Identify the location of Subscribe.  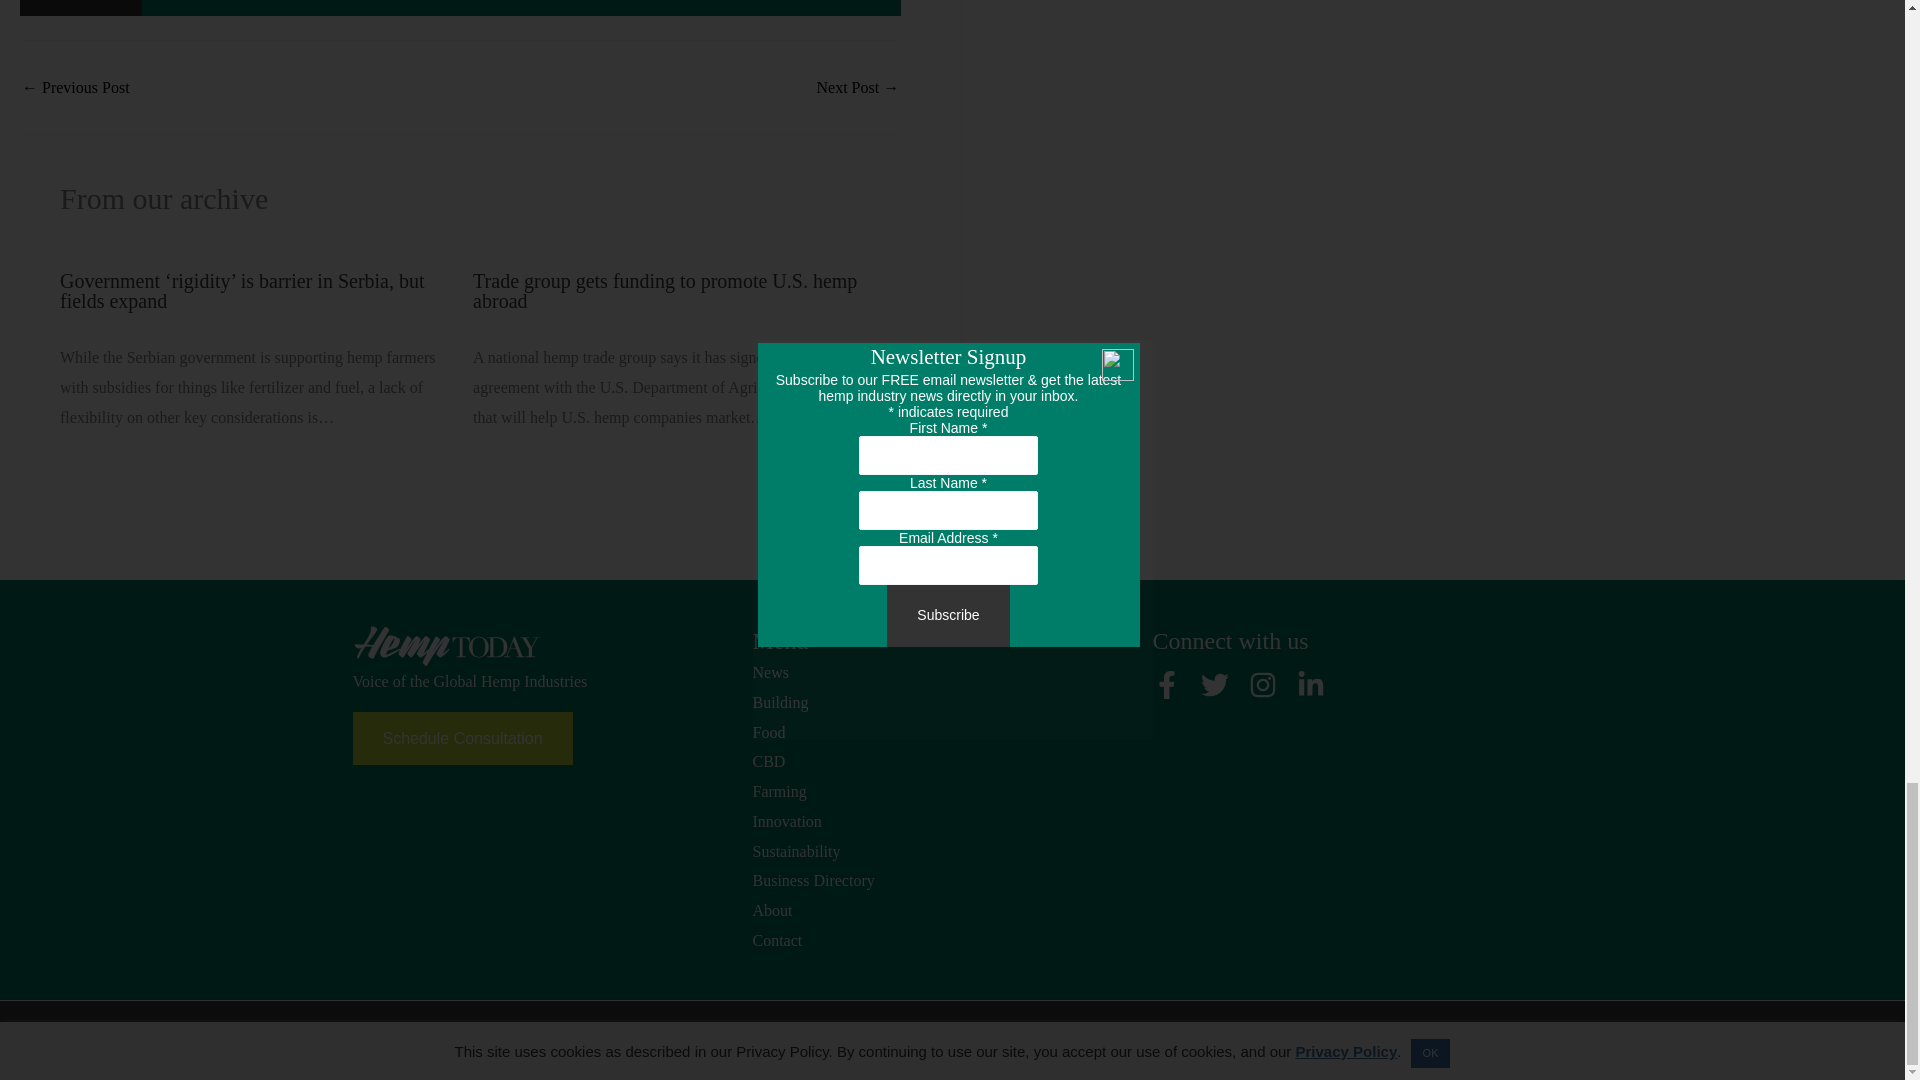
(80, 8).